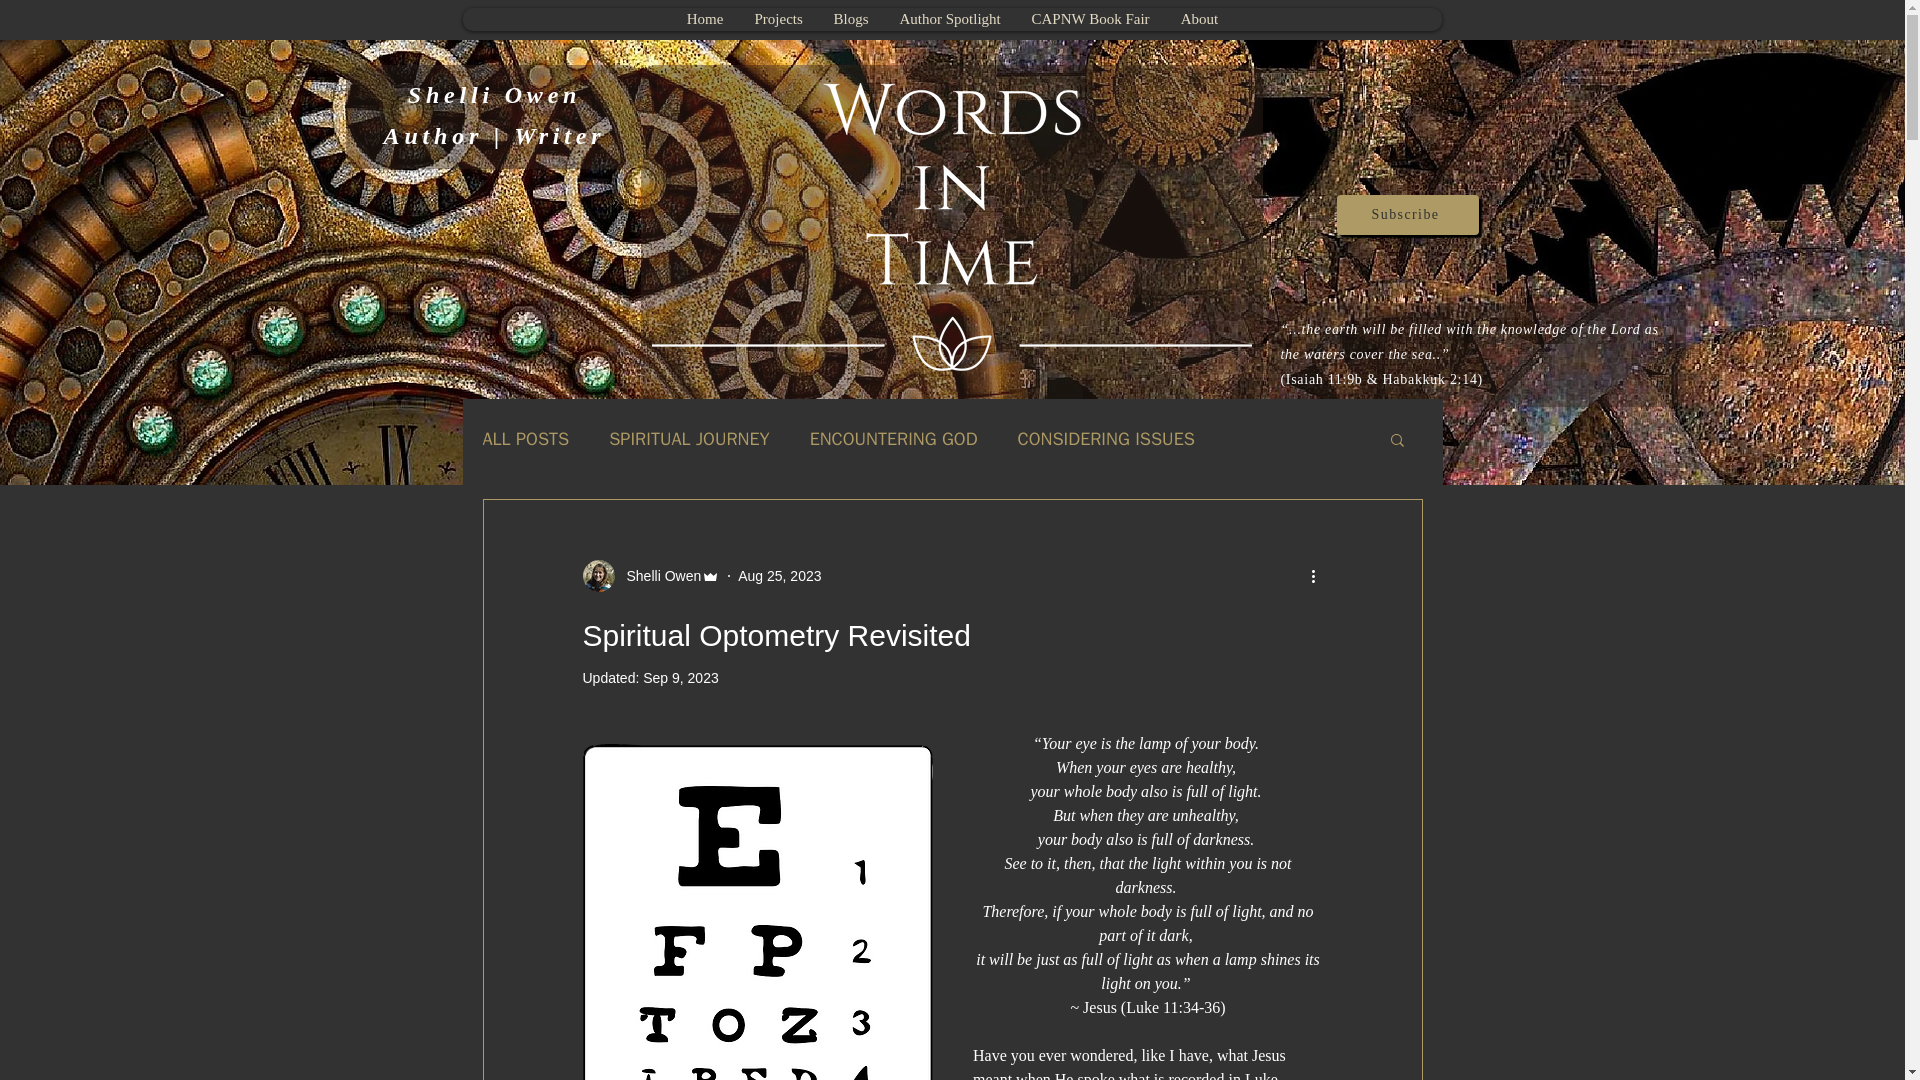 Image resolution: width=1920 pixels, height=1080 pixels. I want to click on SPIRITUAL JOURNEY, so click(688, 438).